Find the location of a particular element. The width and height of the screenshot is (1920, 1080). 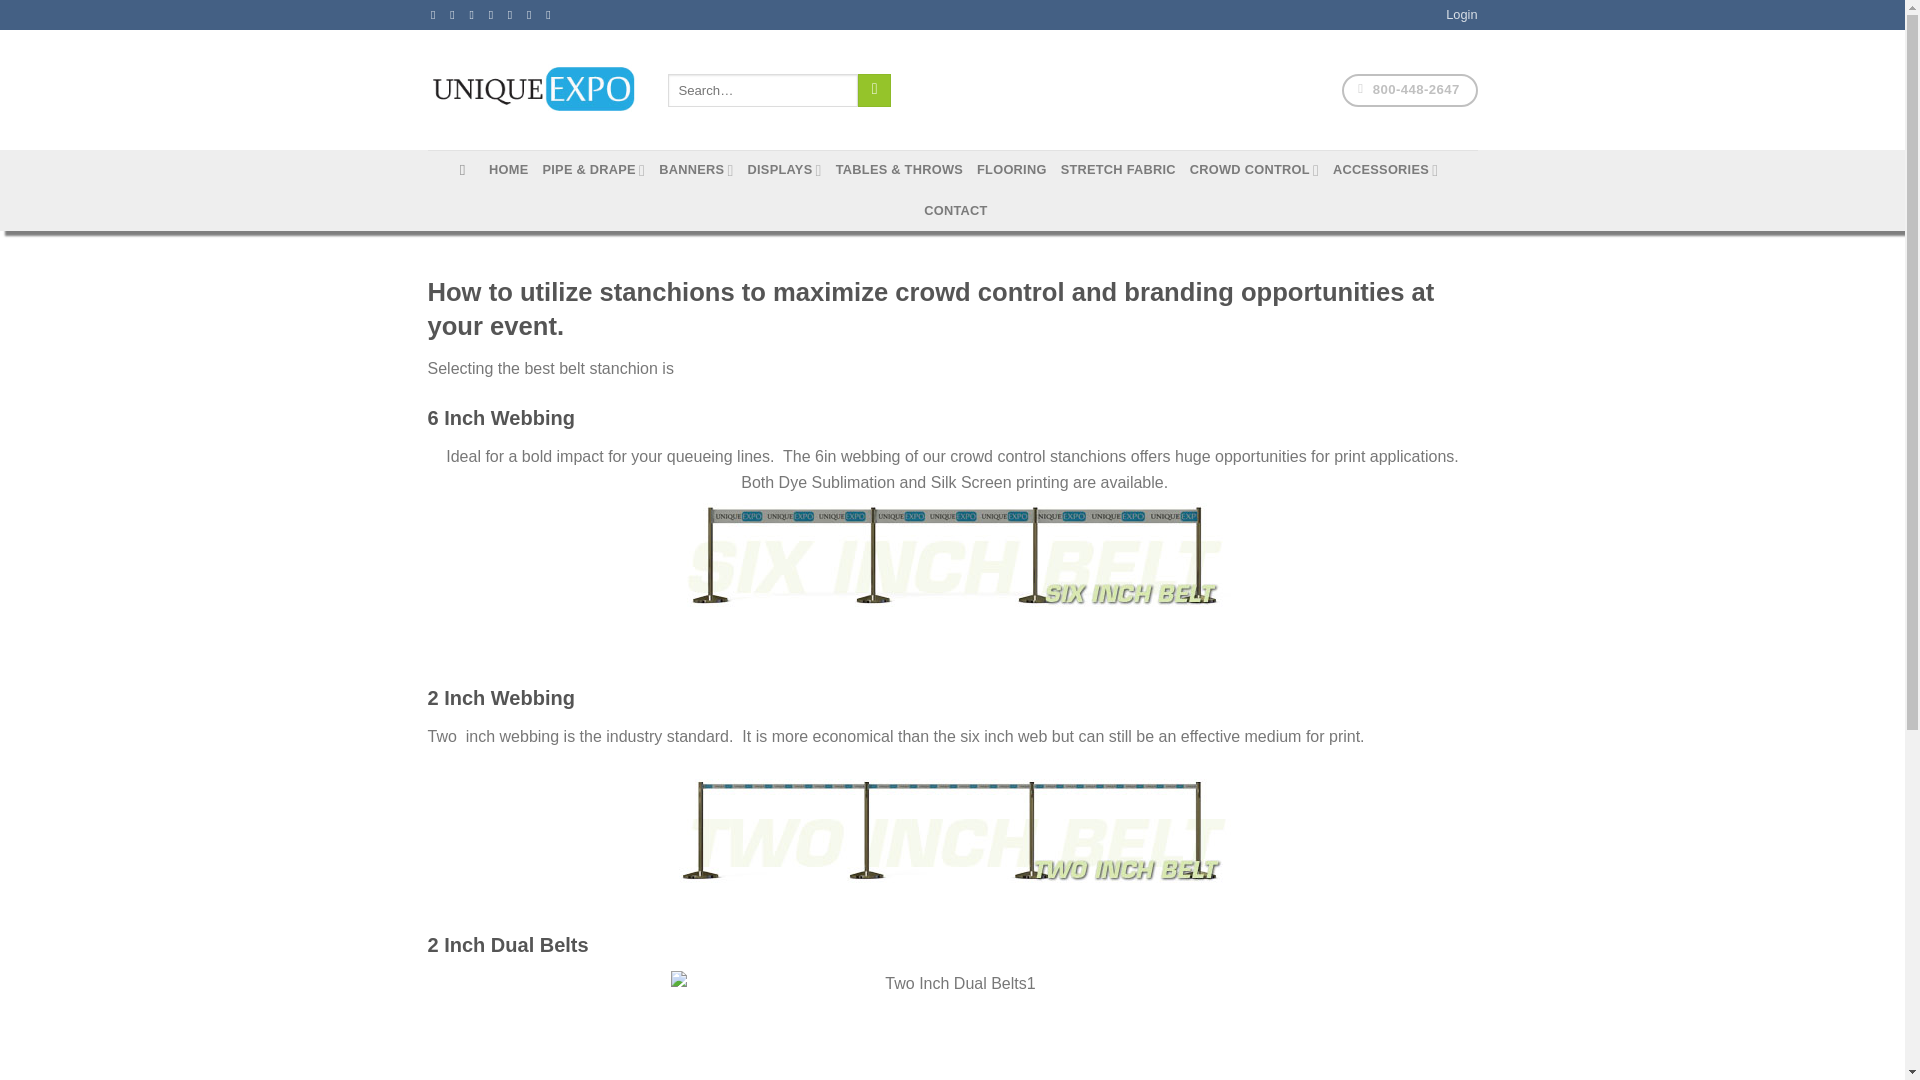

DISPLAYS is located at coordinates (784, 170).